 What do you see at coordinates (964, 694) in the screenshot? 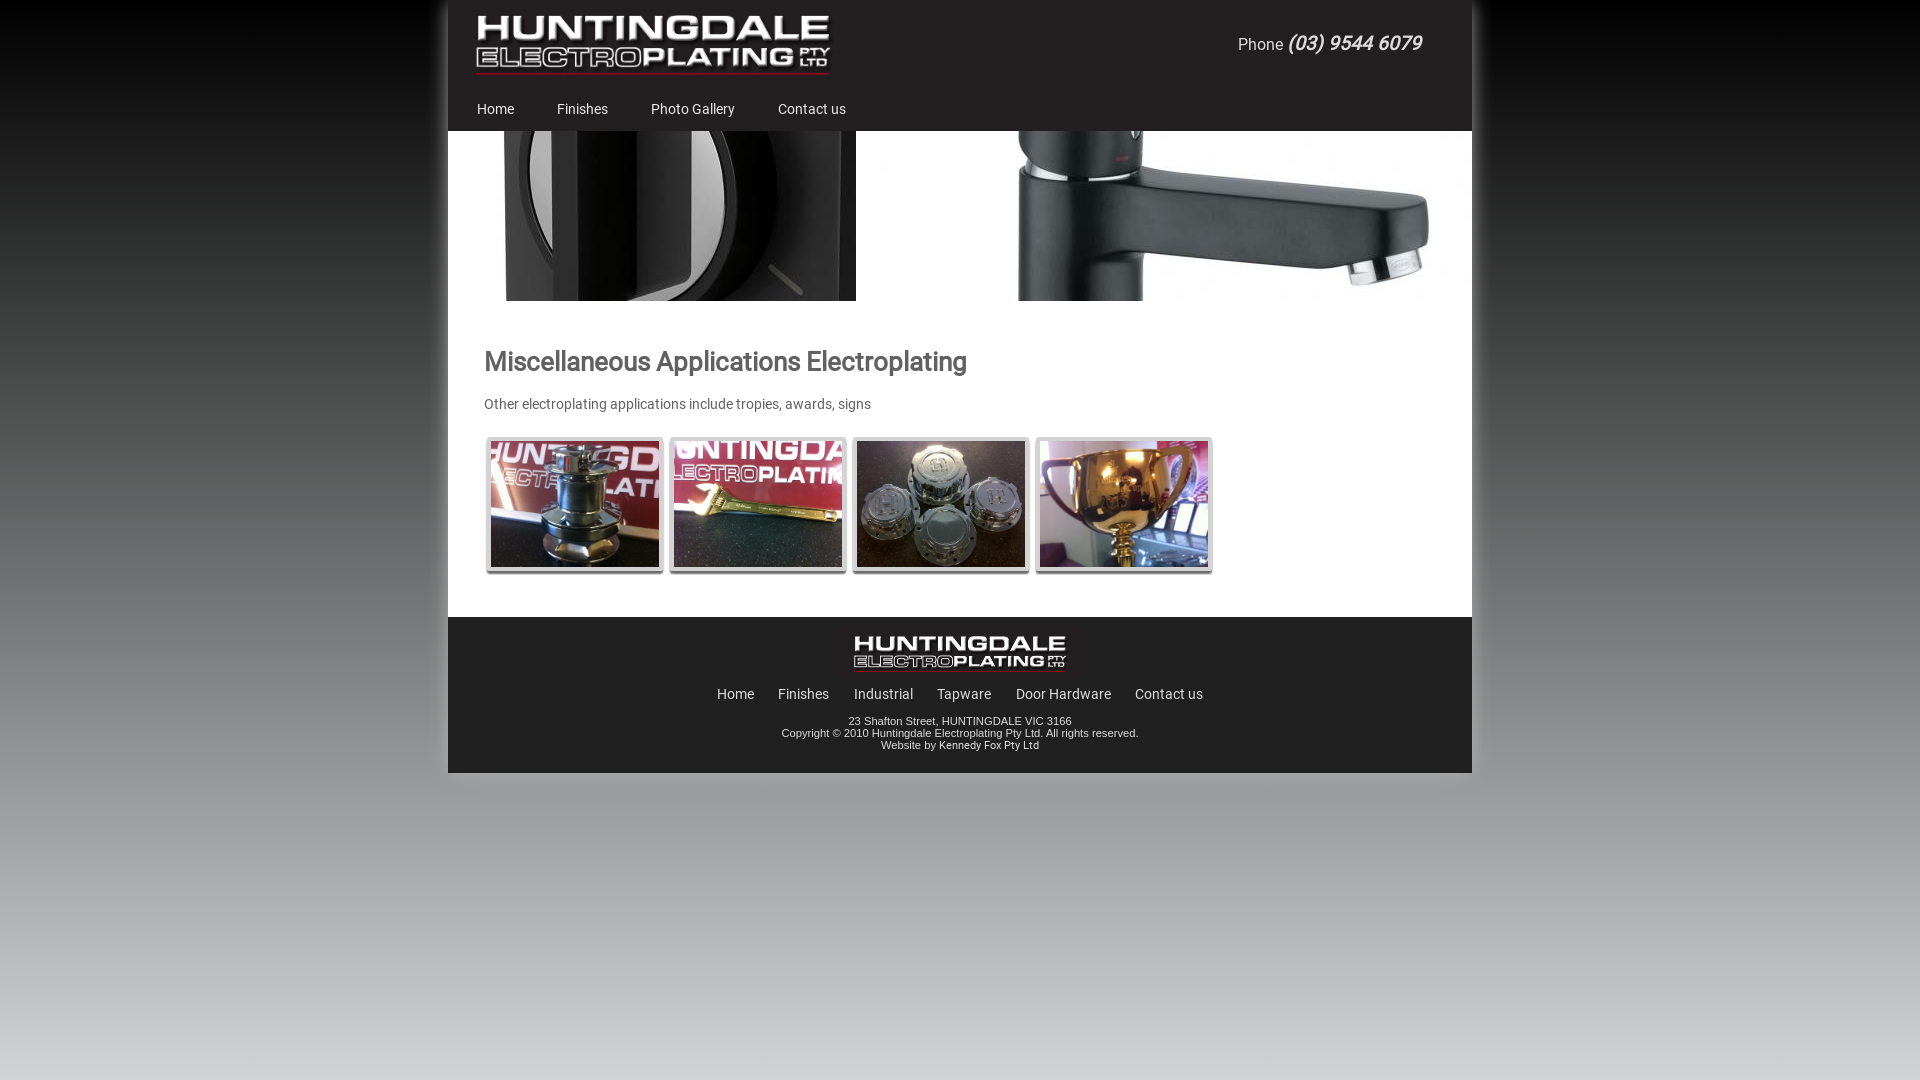
I see `Tapware` at bounding box center [964, 694].